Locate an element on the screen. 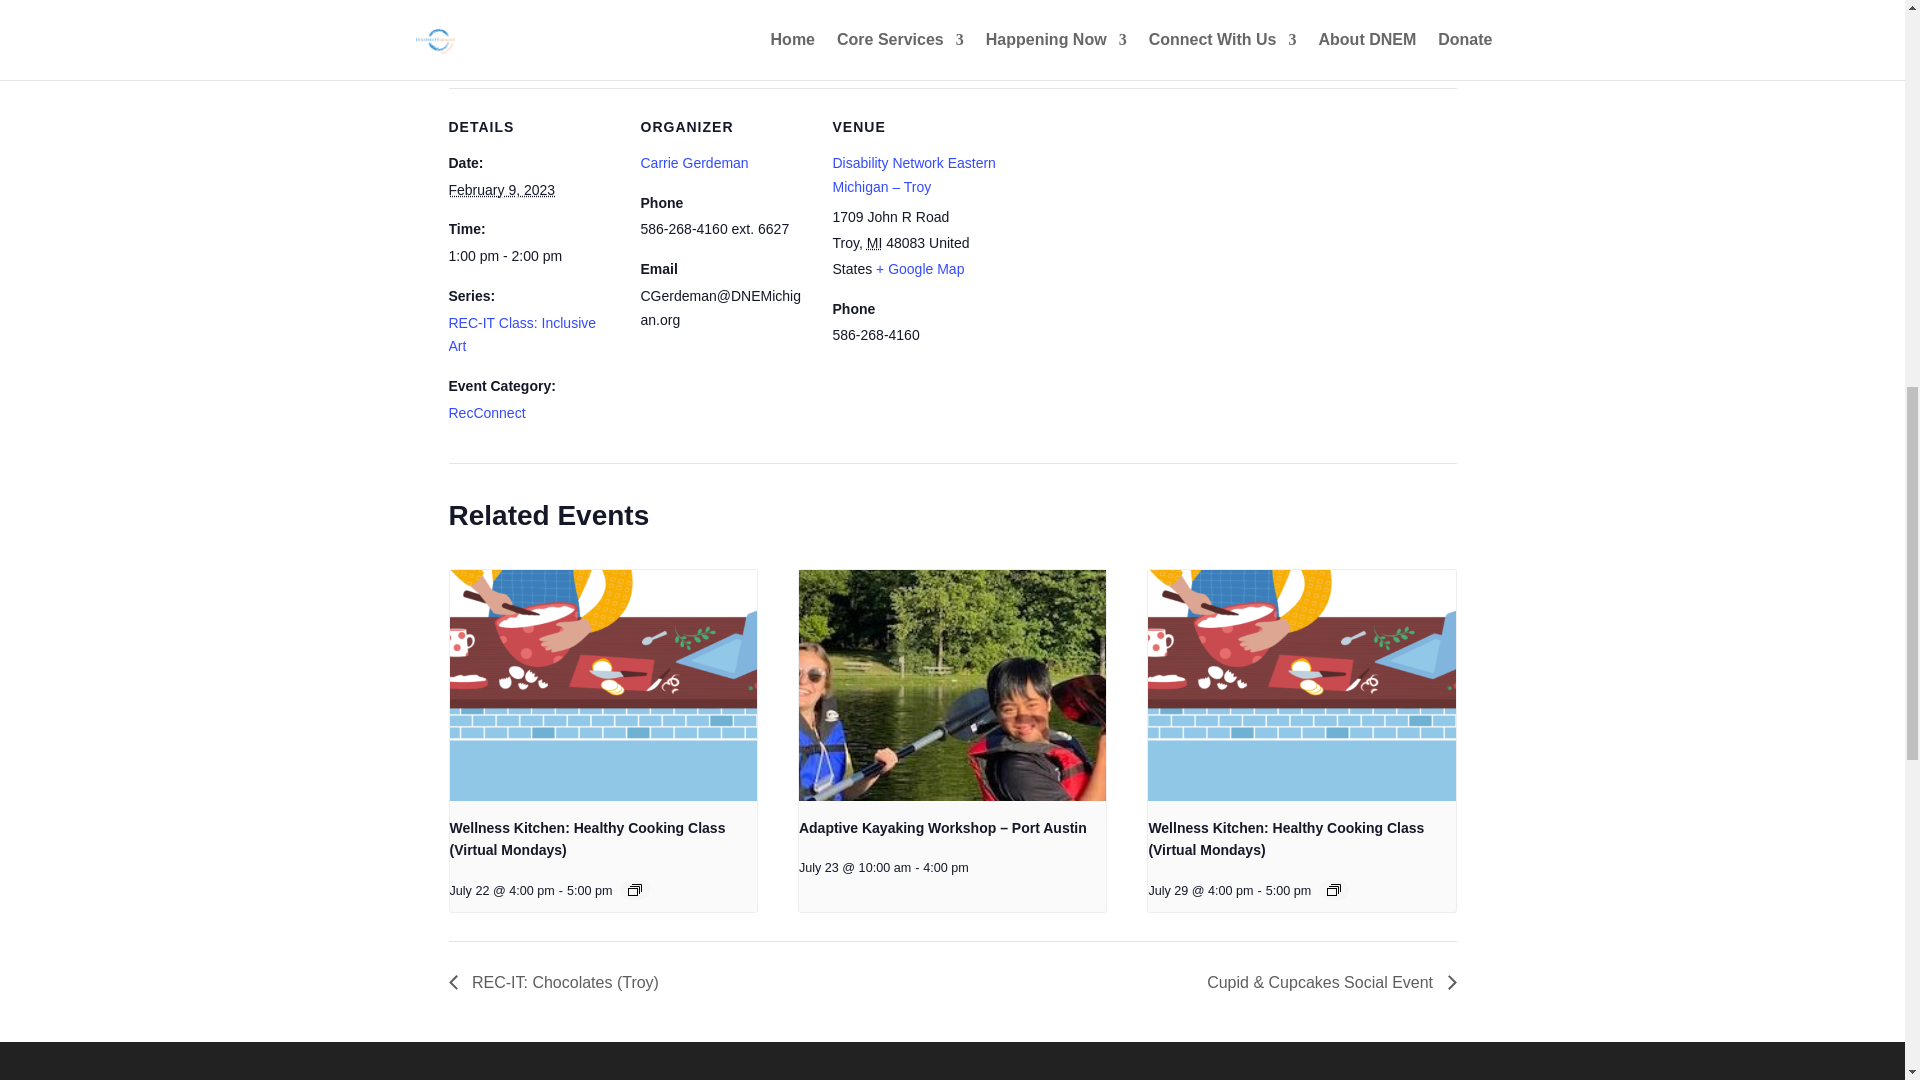 The width and height of the screenshot is (1920, 1080). 2023-02-09 is located at coordinates (532, 256).